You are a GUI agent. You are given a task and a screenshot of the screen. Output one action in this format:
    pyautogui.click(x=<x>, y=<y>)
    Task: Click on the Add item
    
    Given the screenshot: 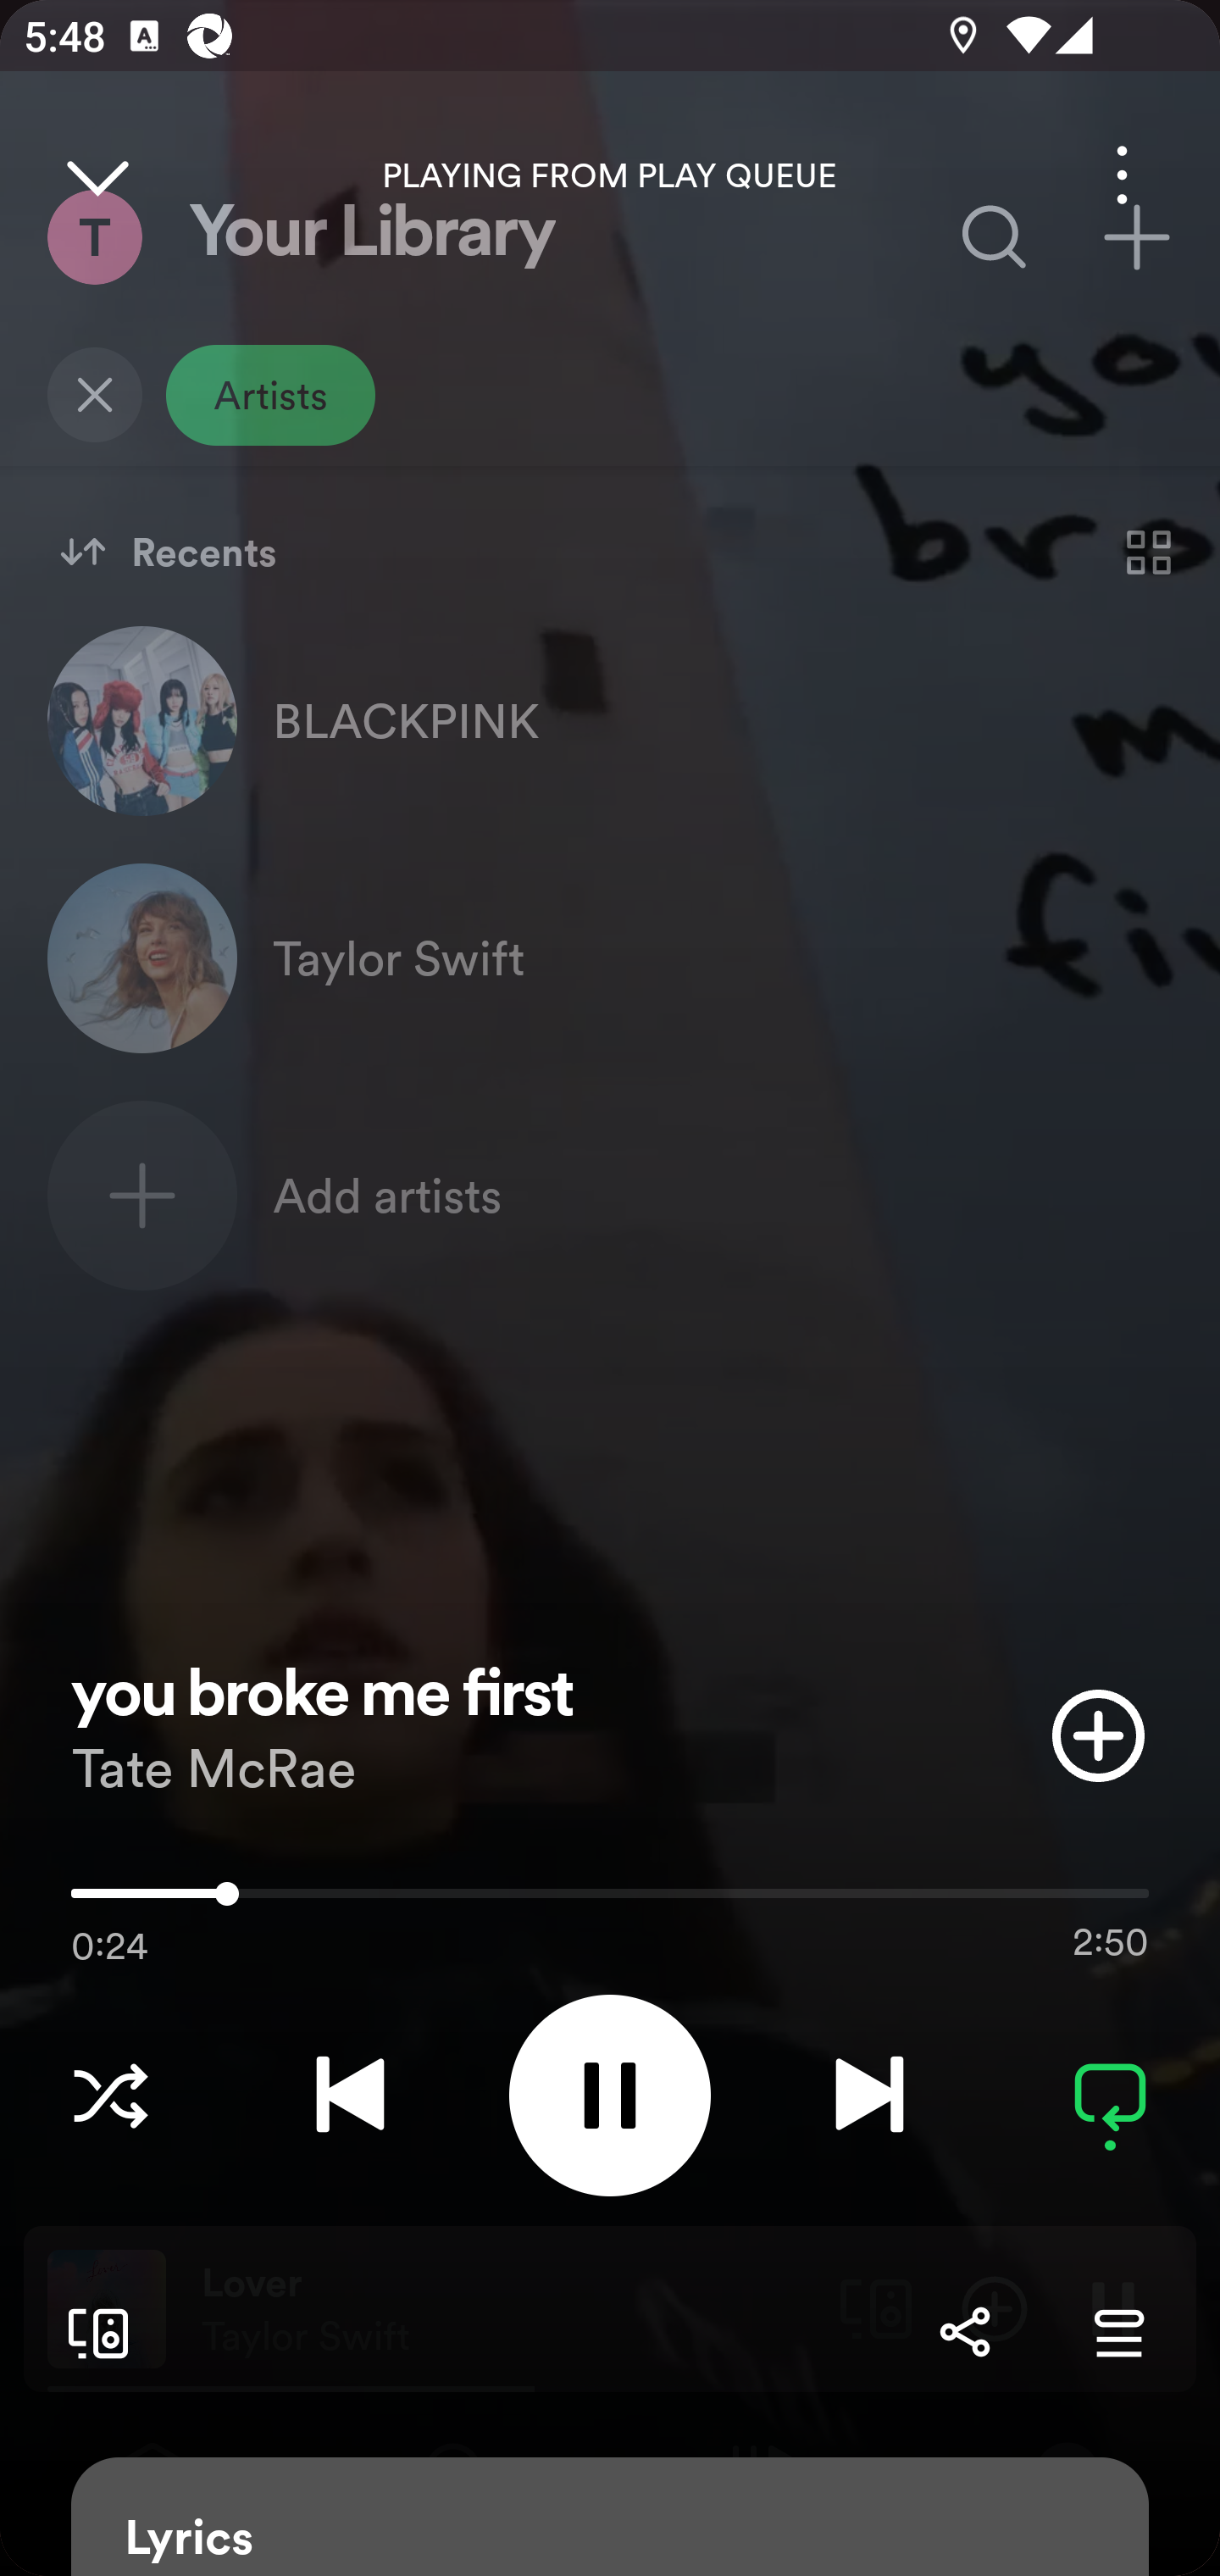 What is the action you would take?
    pyautogui.click(x=1098, y=1735)
    